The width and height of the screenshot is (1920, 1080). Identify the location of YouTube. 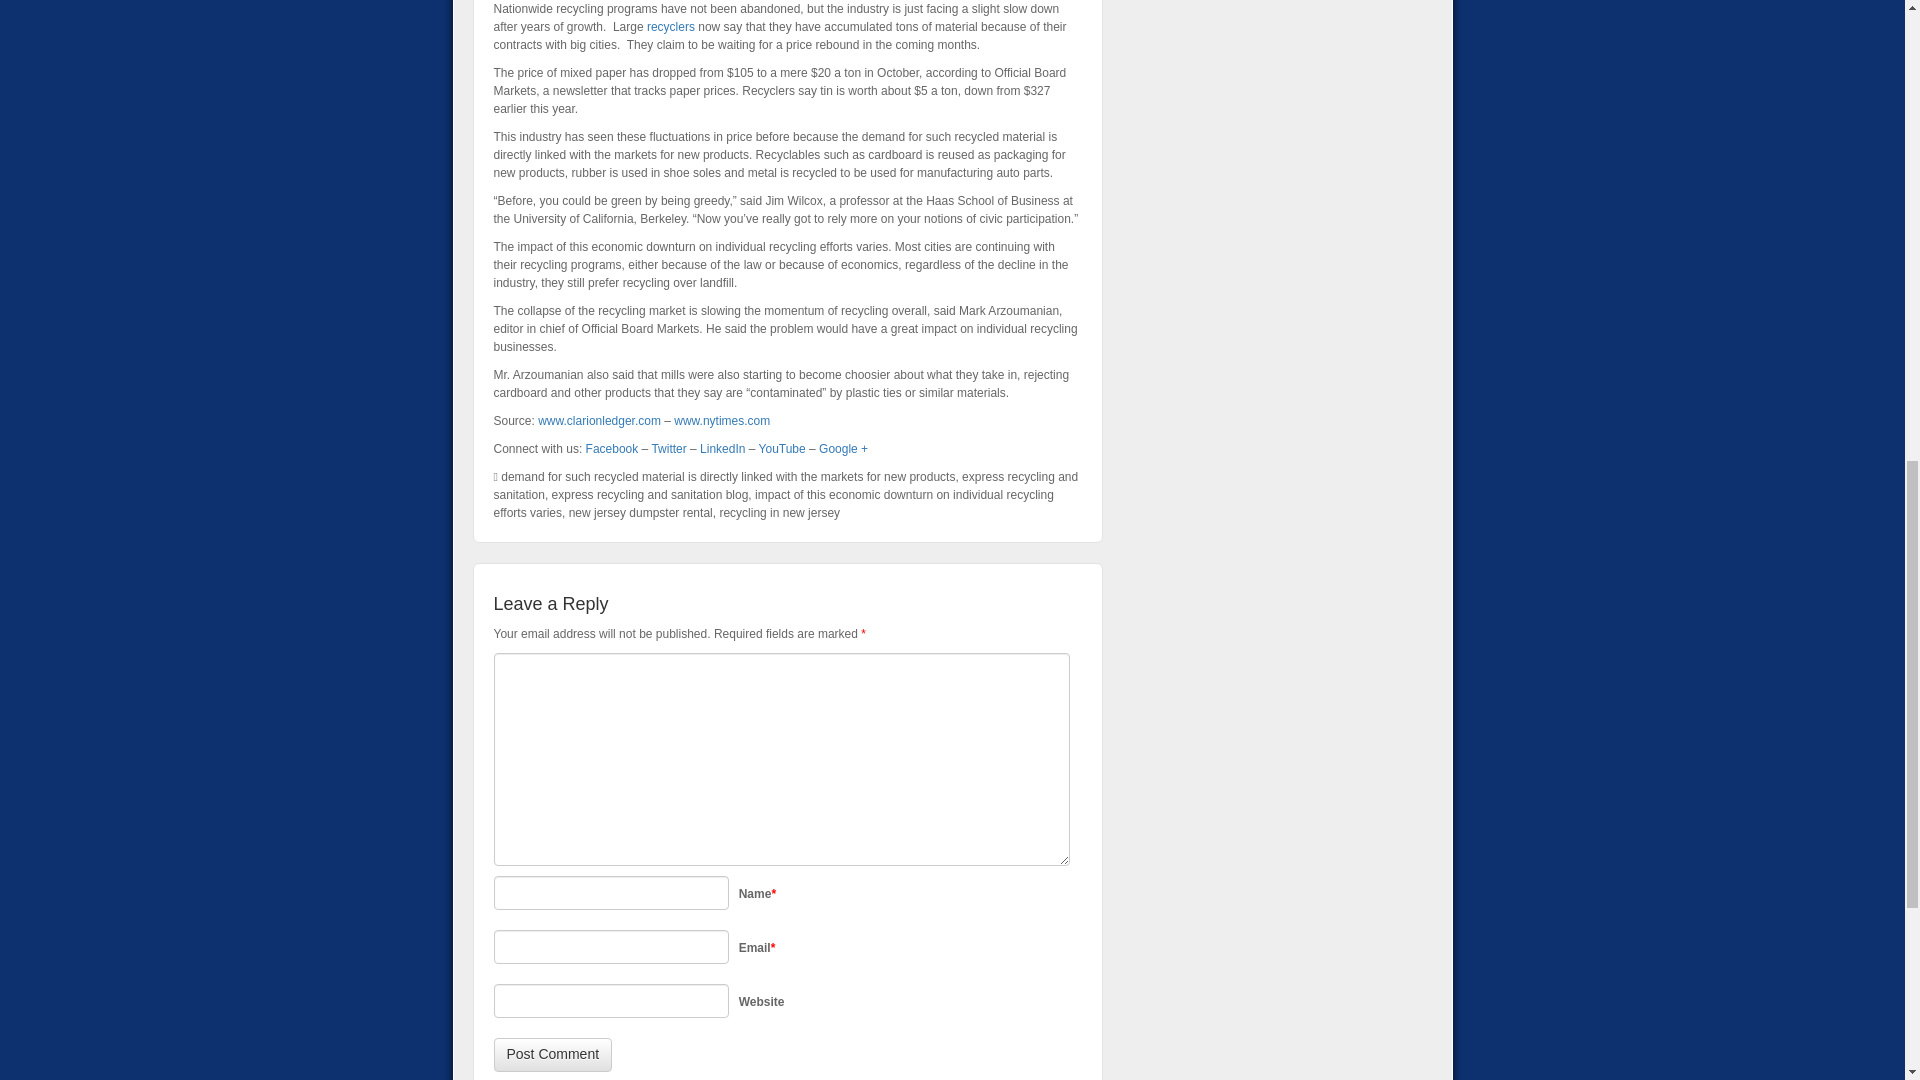
(782, 448).